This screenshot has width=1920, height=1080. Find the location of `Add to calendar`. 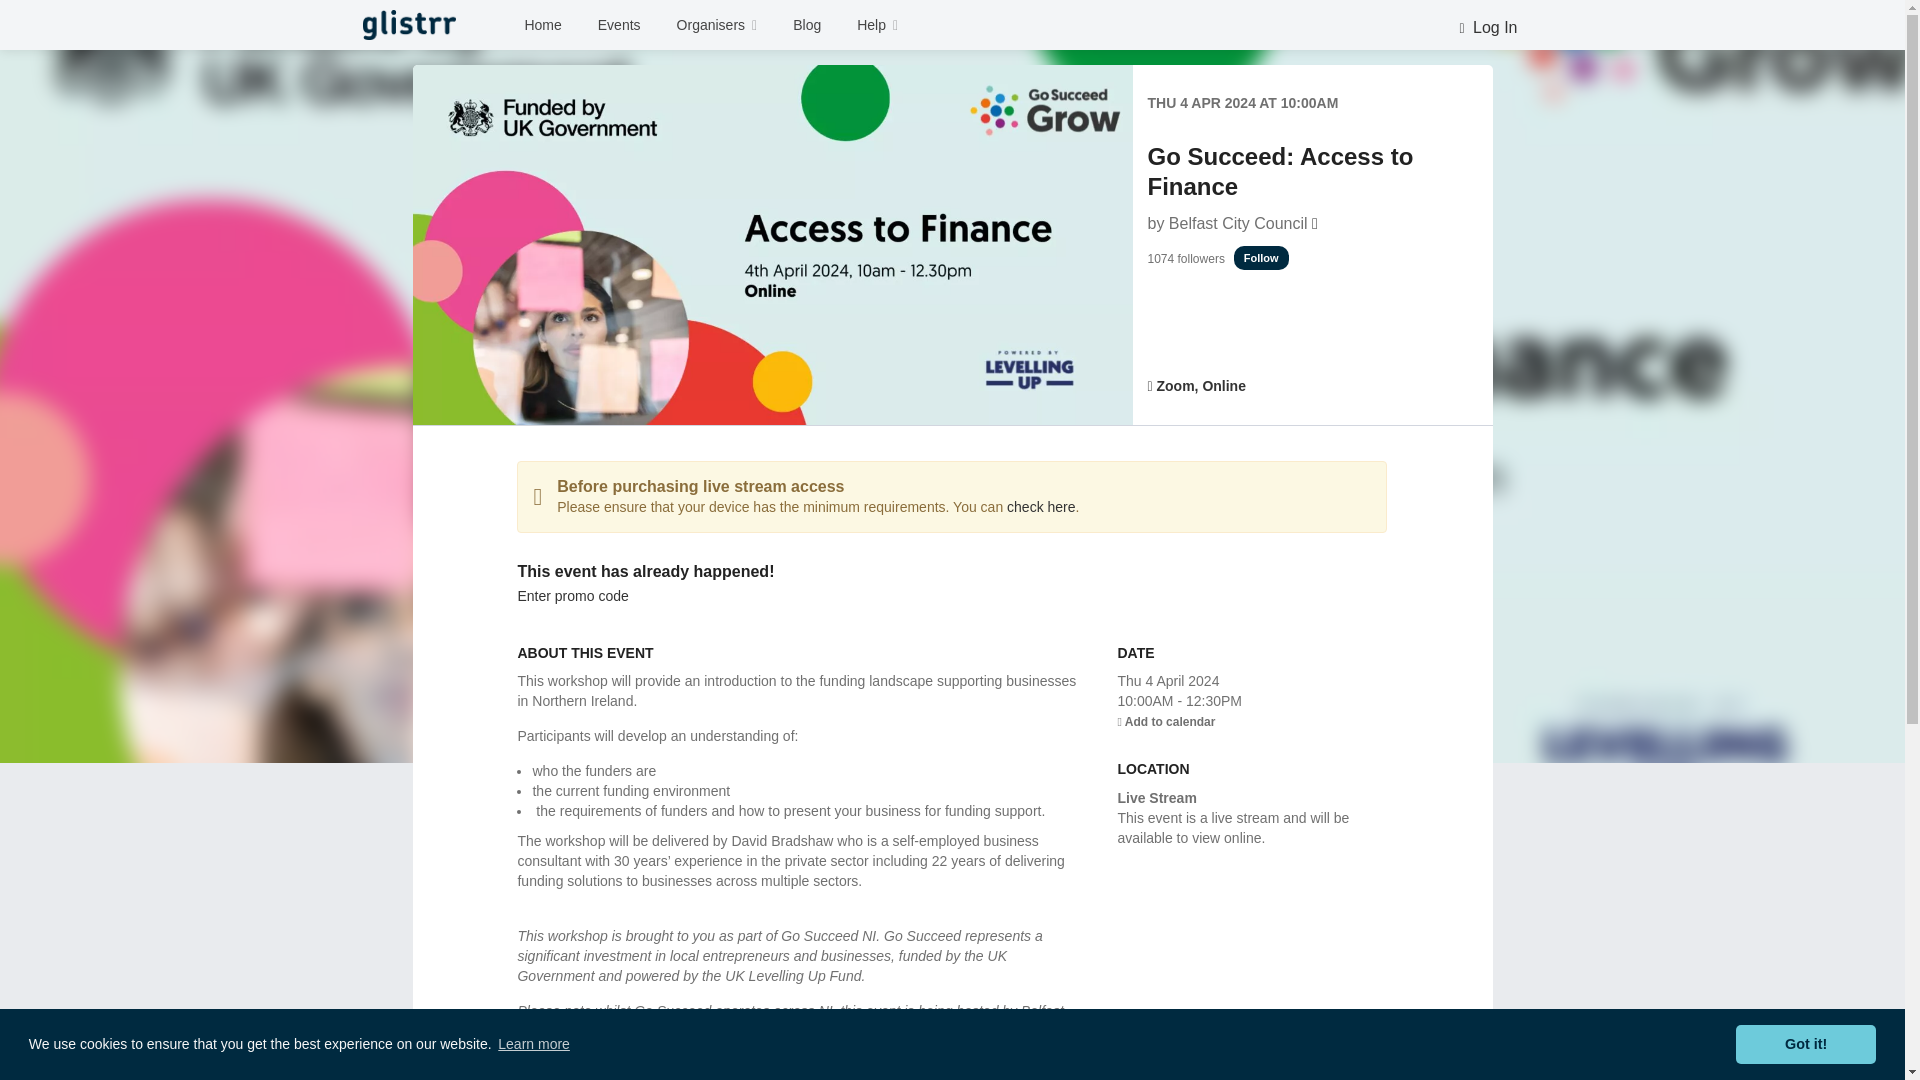

Add to calendar is located at coordinates (1166, 722).